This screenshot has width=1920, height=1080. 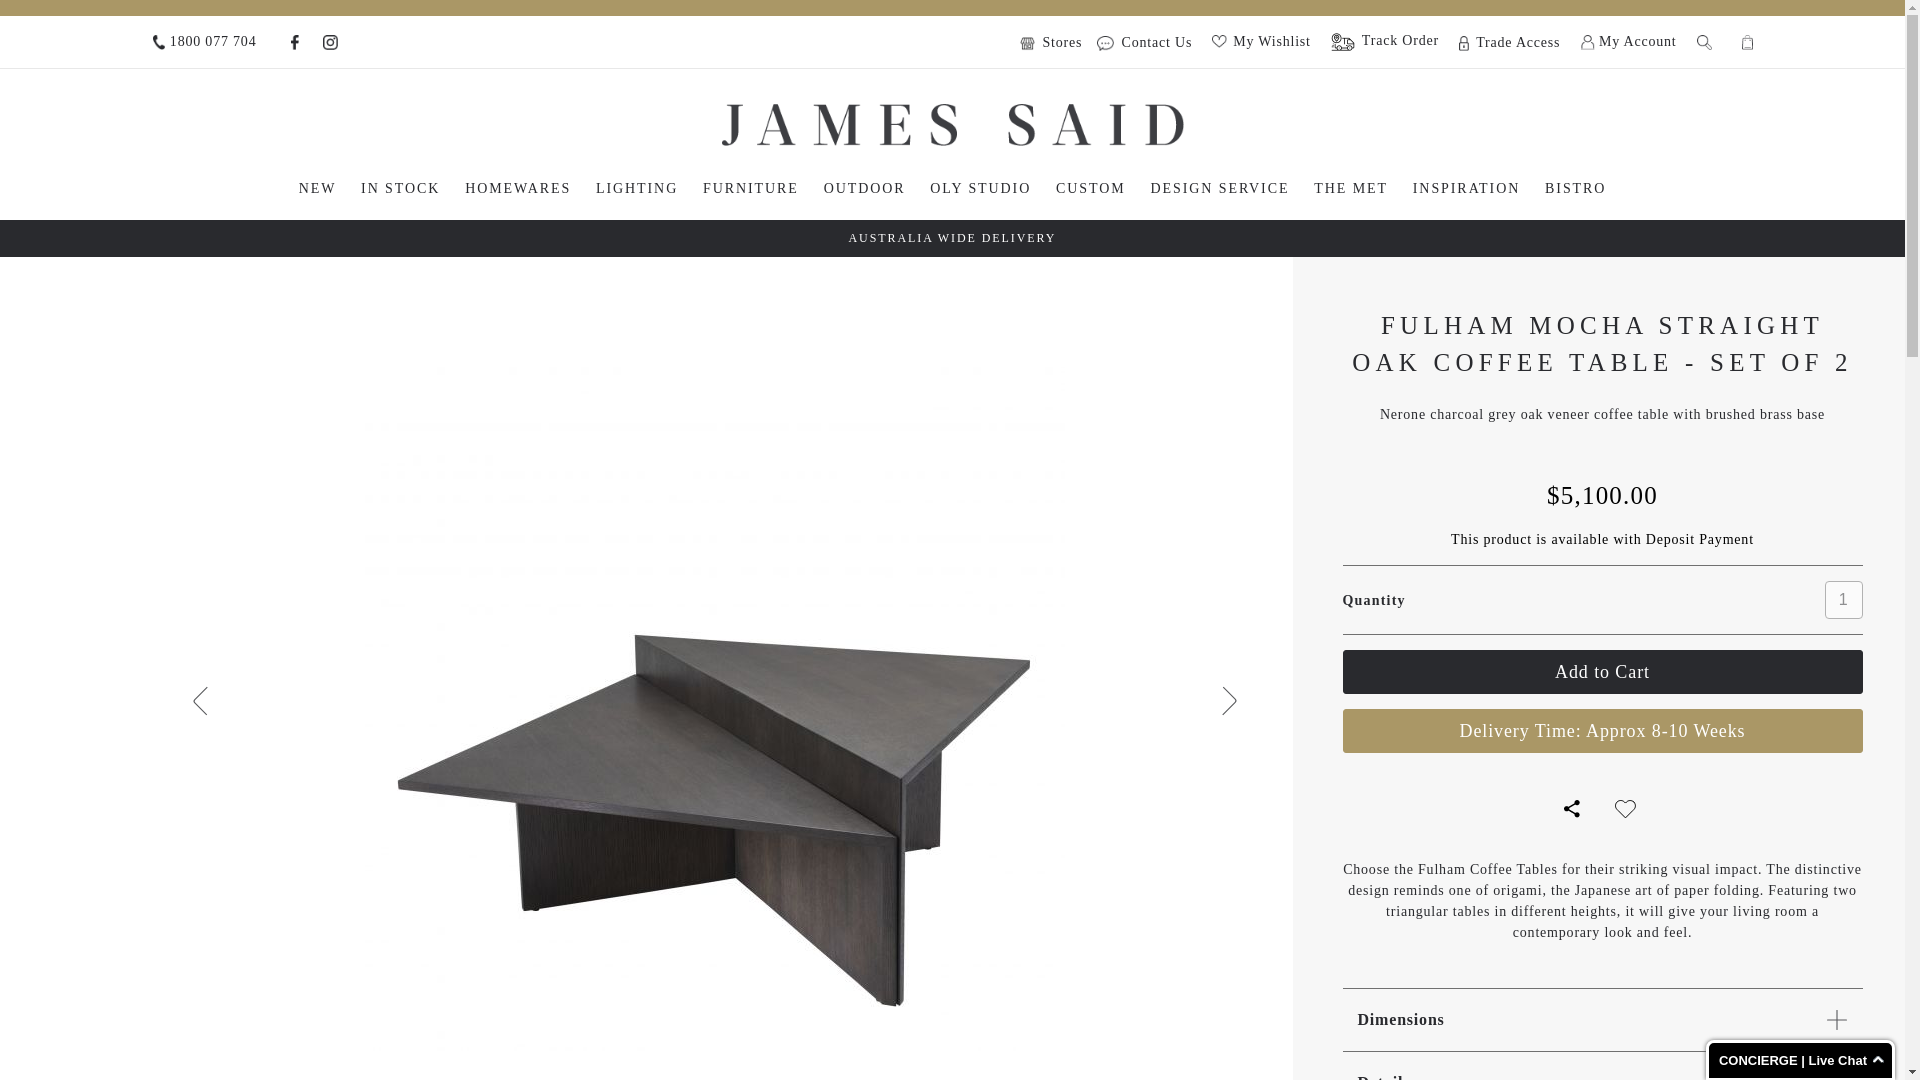 I want to click on NEW, so click(x=318, y=188).